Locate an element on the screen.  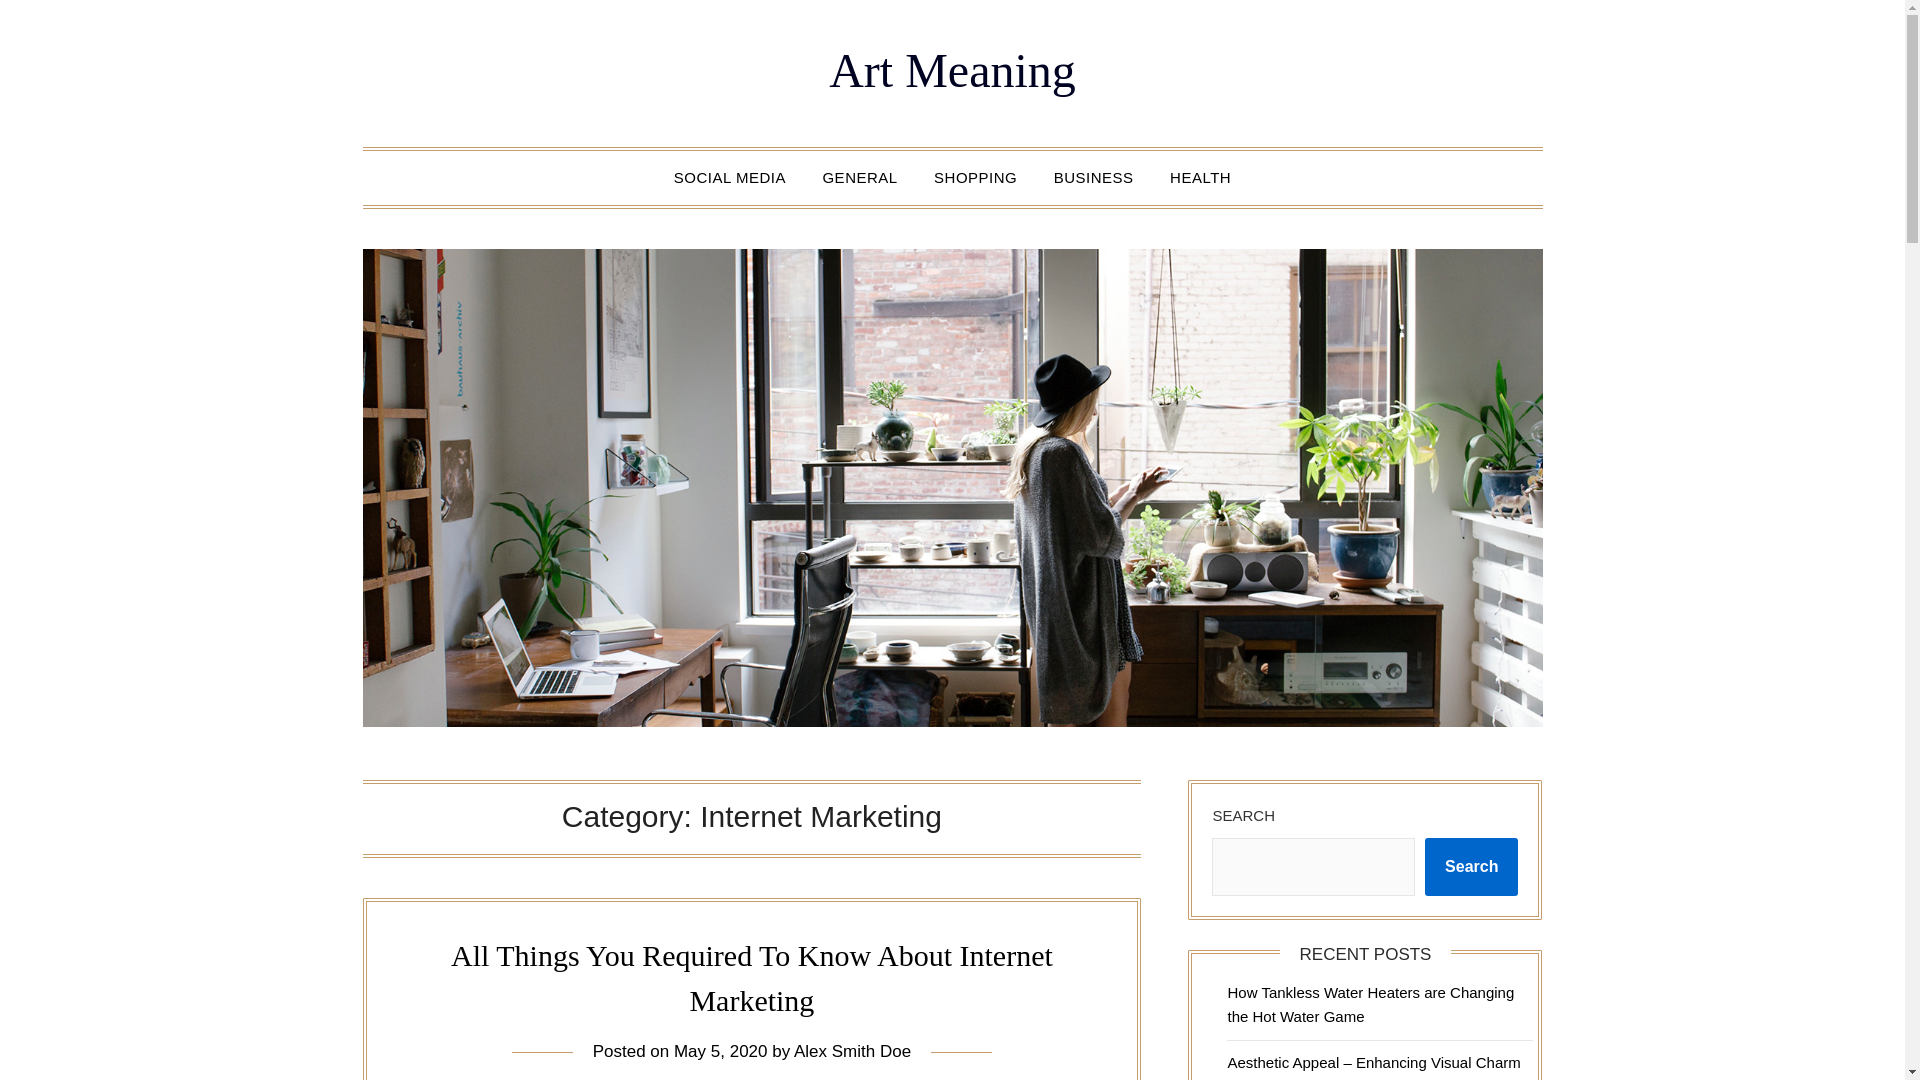
HEALTH is located at coordinates (1200, 178).